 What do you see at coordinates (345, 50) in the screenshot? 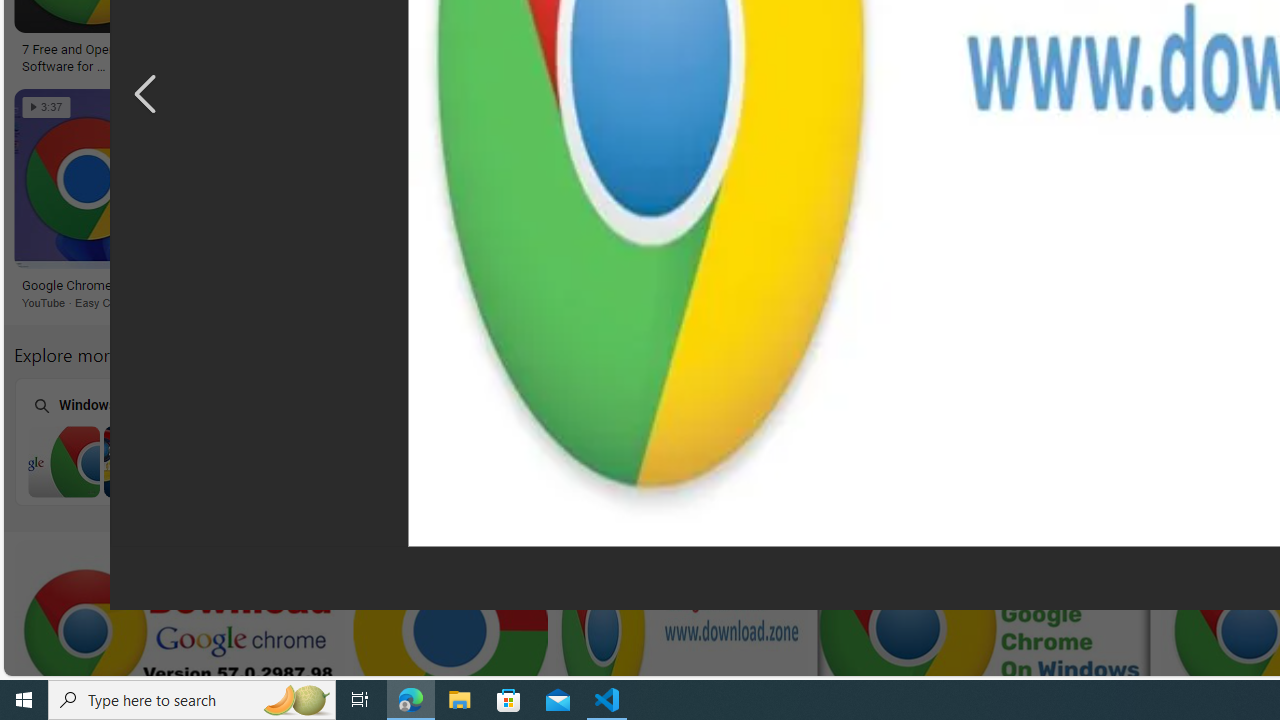
I see `Descargar Google Chrome Para Pc 2021 Windows 7810` at bounding box center [345, 50].